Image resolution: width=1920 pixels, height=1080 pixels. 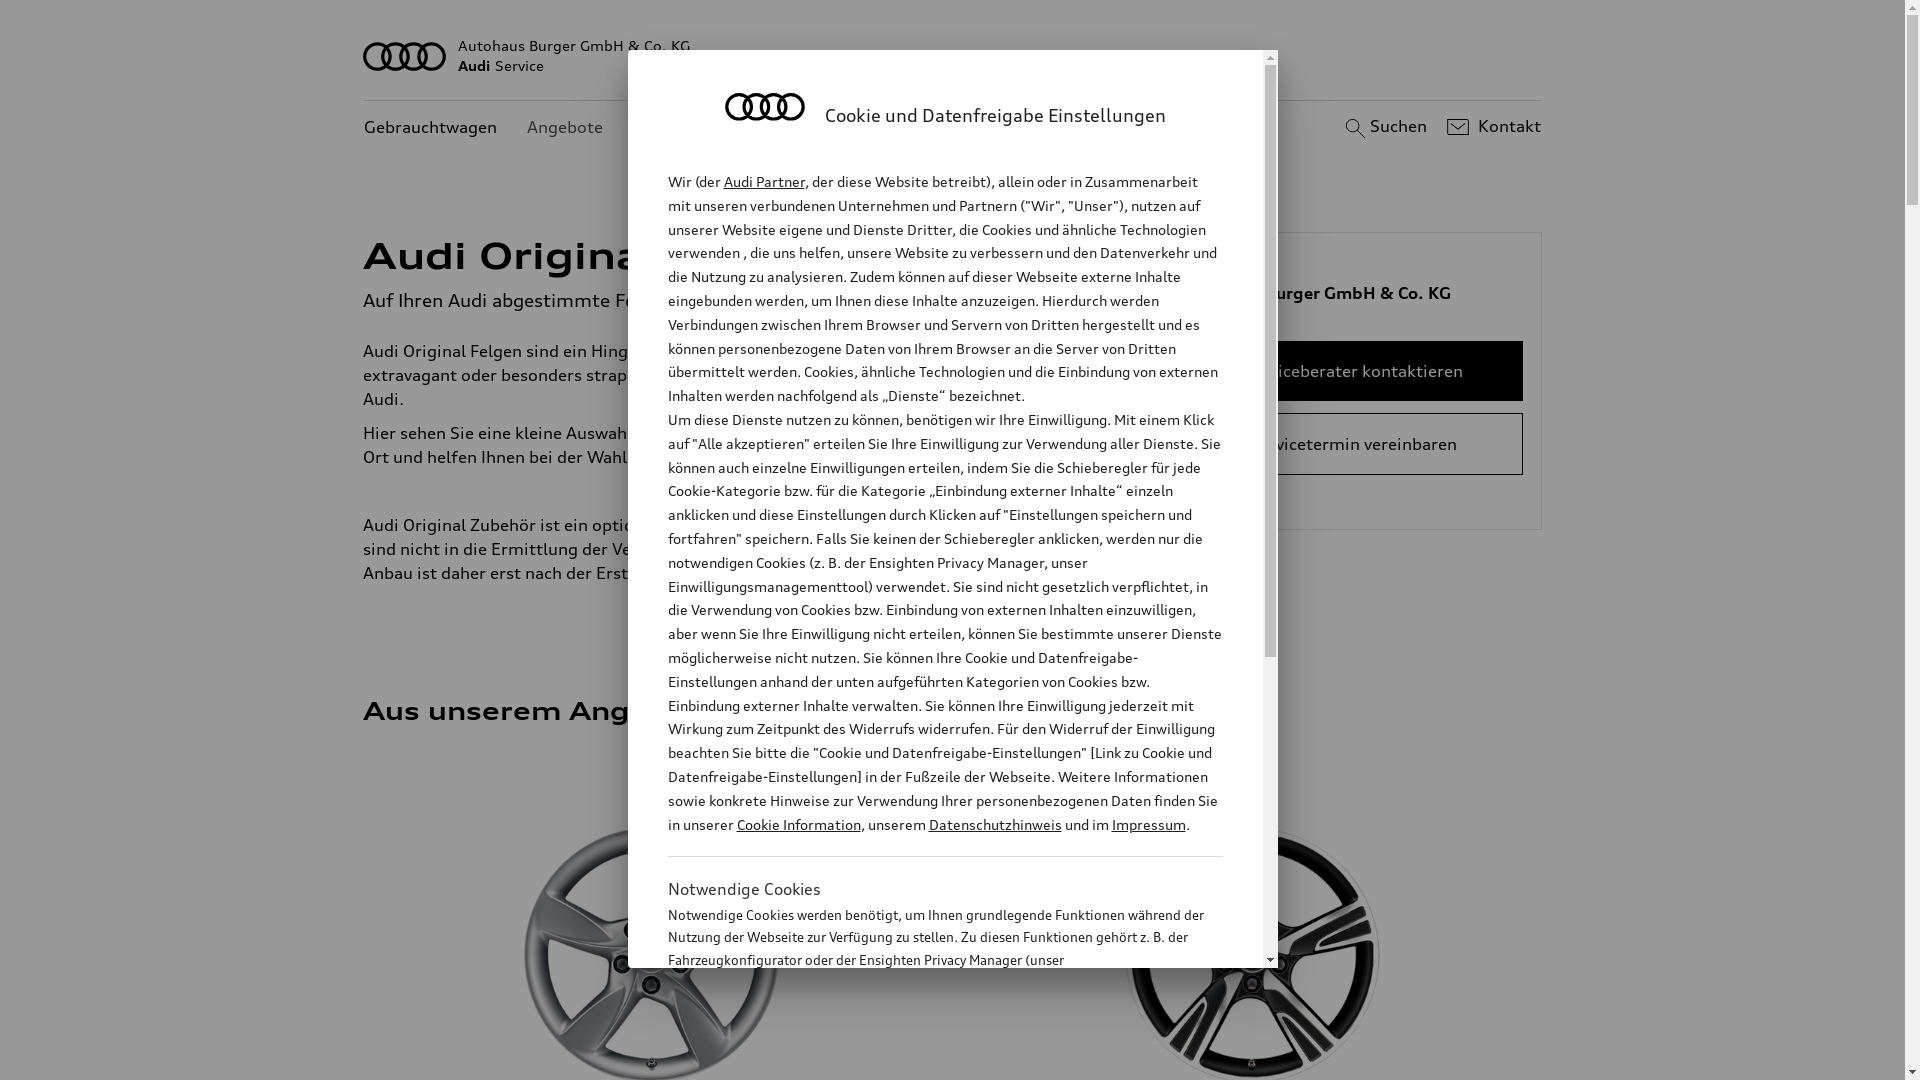 What do you see at coordinates (1354, 371) in the screenshot?
I see `Serviceberater kontaktieren` at bounding box center [1354, 371].